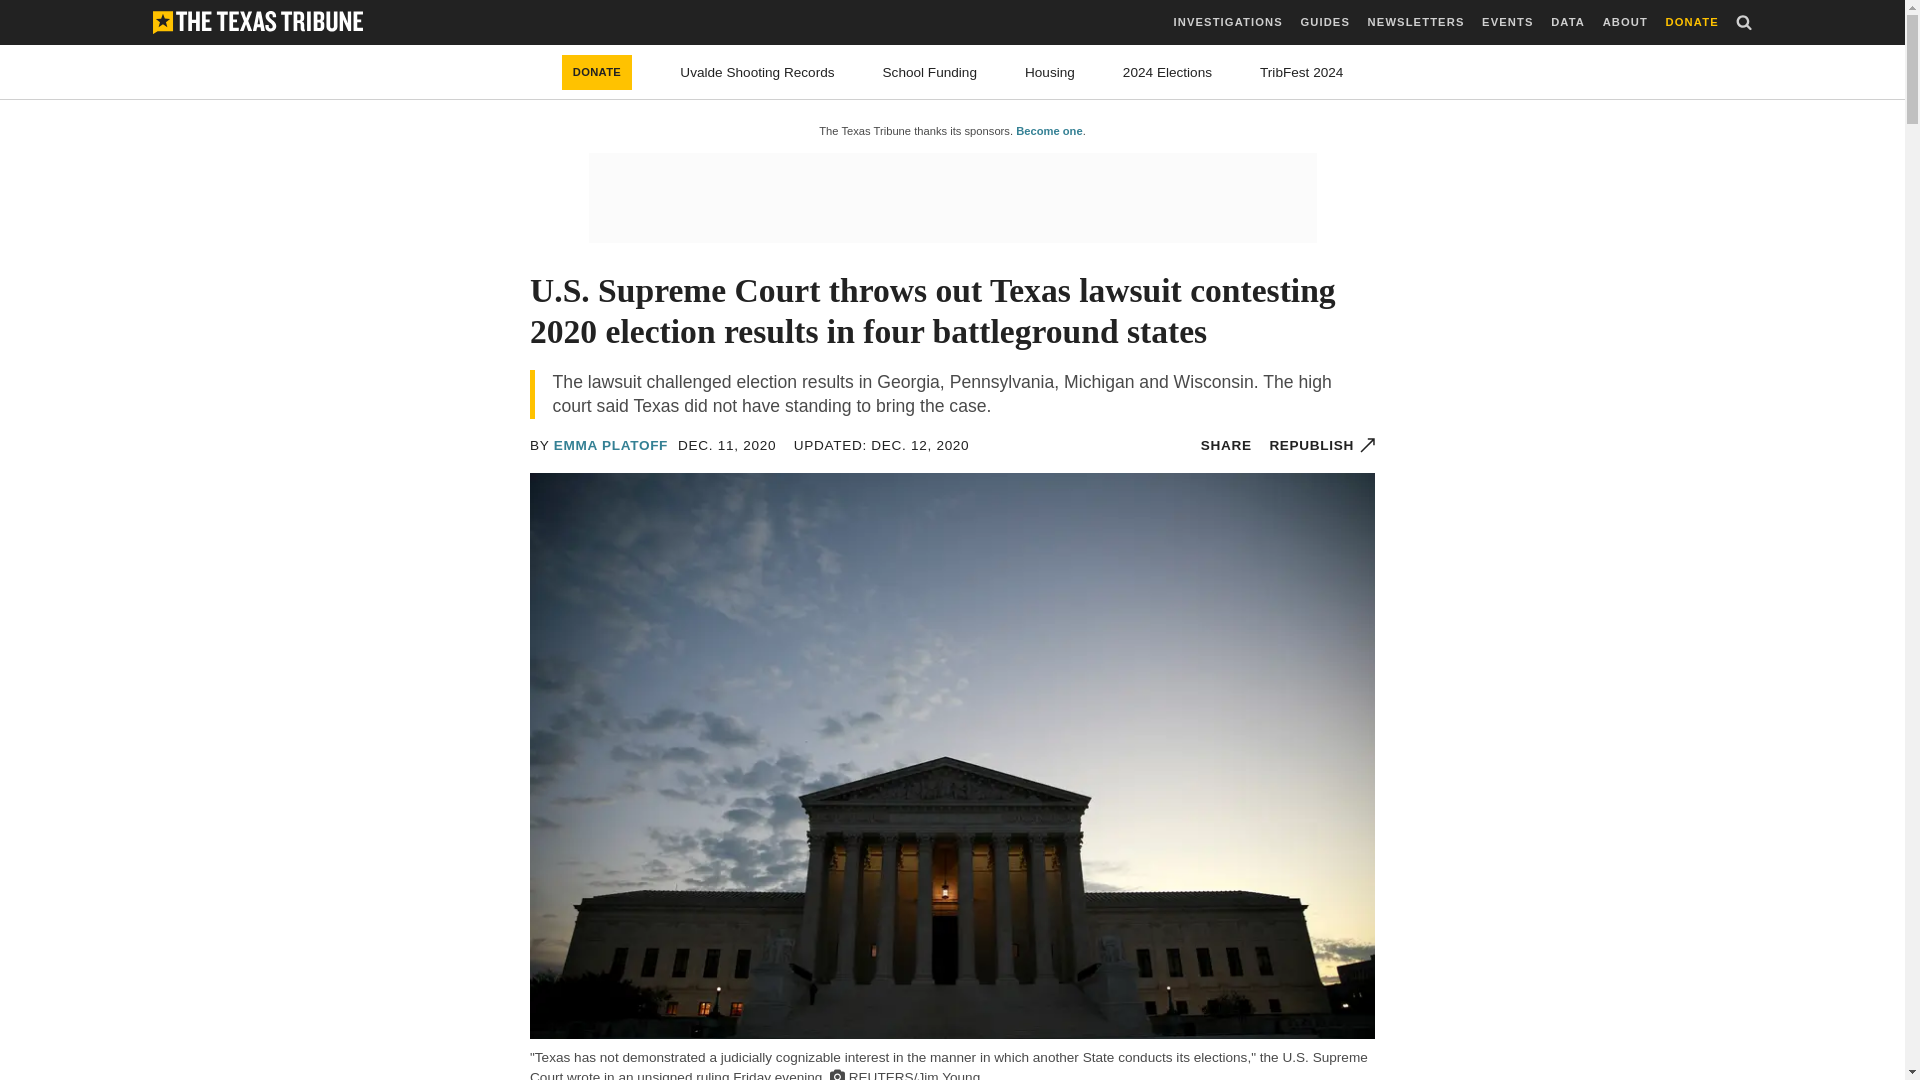 The image size is (1920, 1080). What do you see at coordinates (1692, 22) in the screenshot?
I see `DONATE` at bounding box center [1692, 22].